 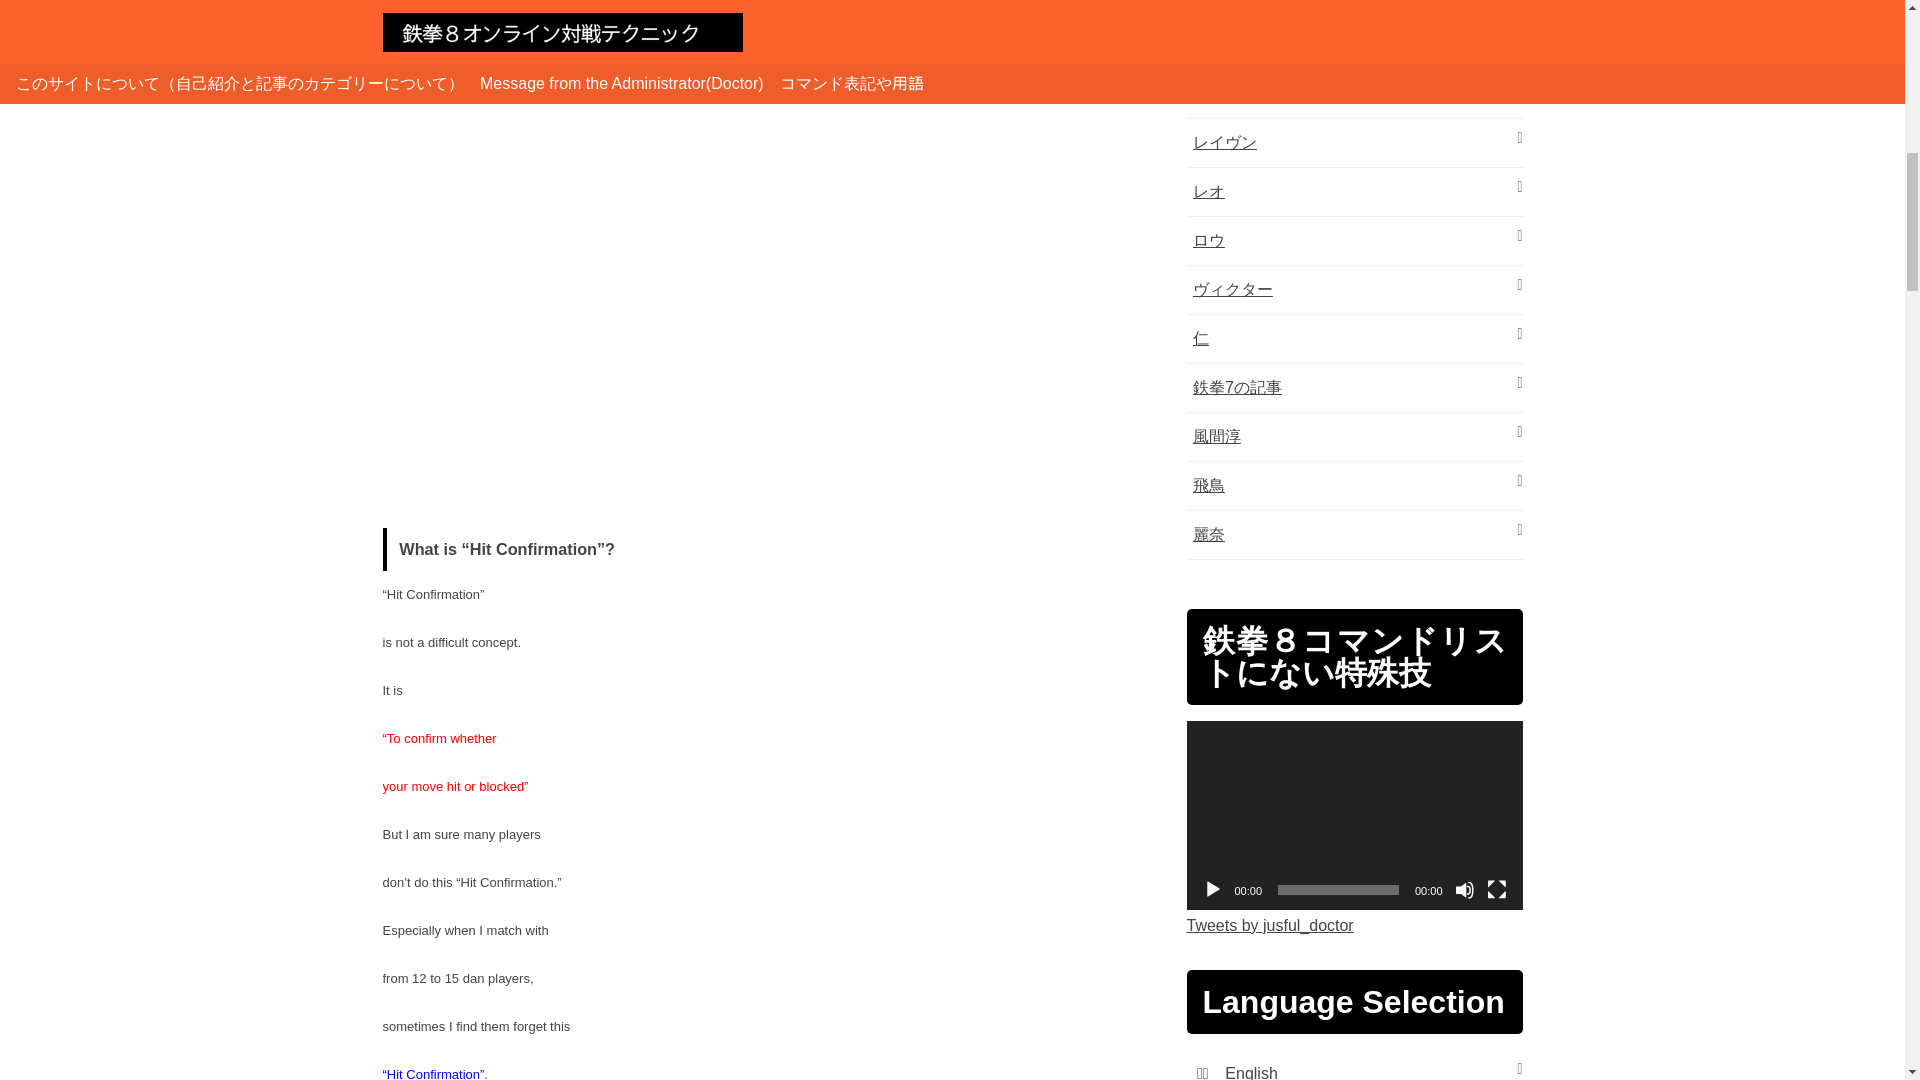 I want to click on Advertisement, so click(x=772, y=358).